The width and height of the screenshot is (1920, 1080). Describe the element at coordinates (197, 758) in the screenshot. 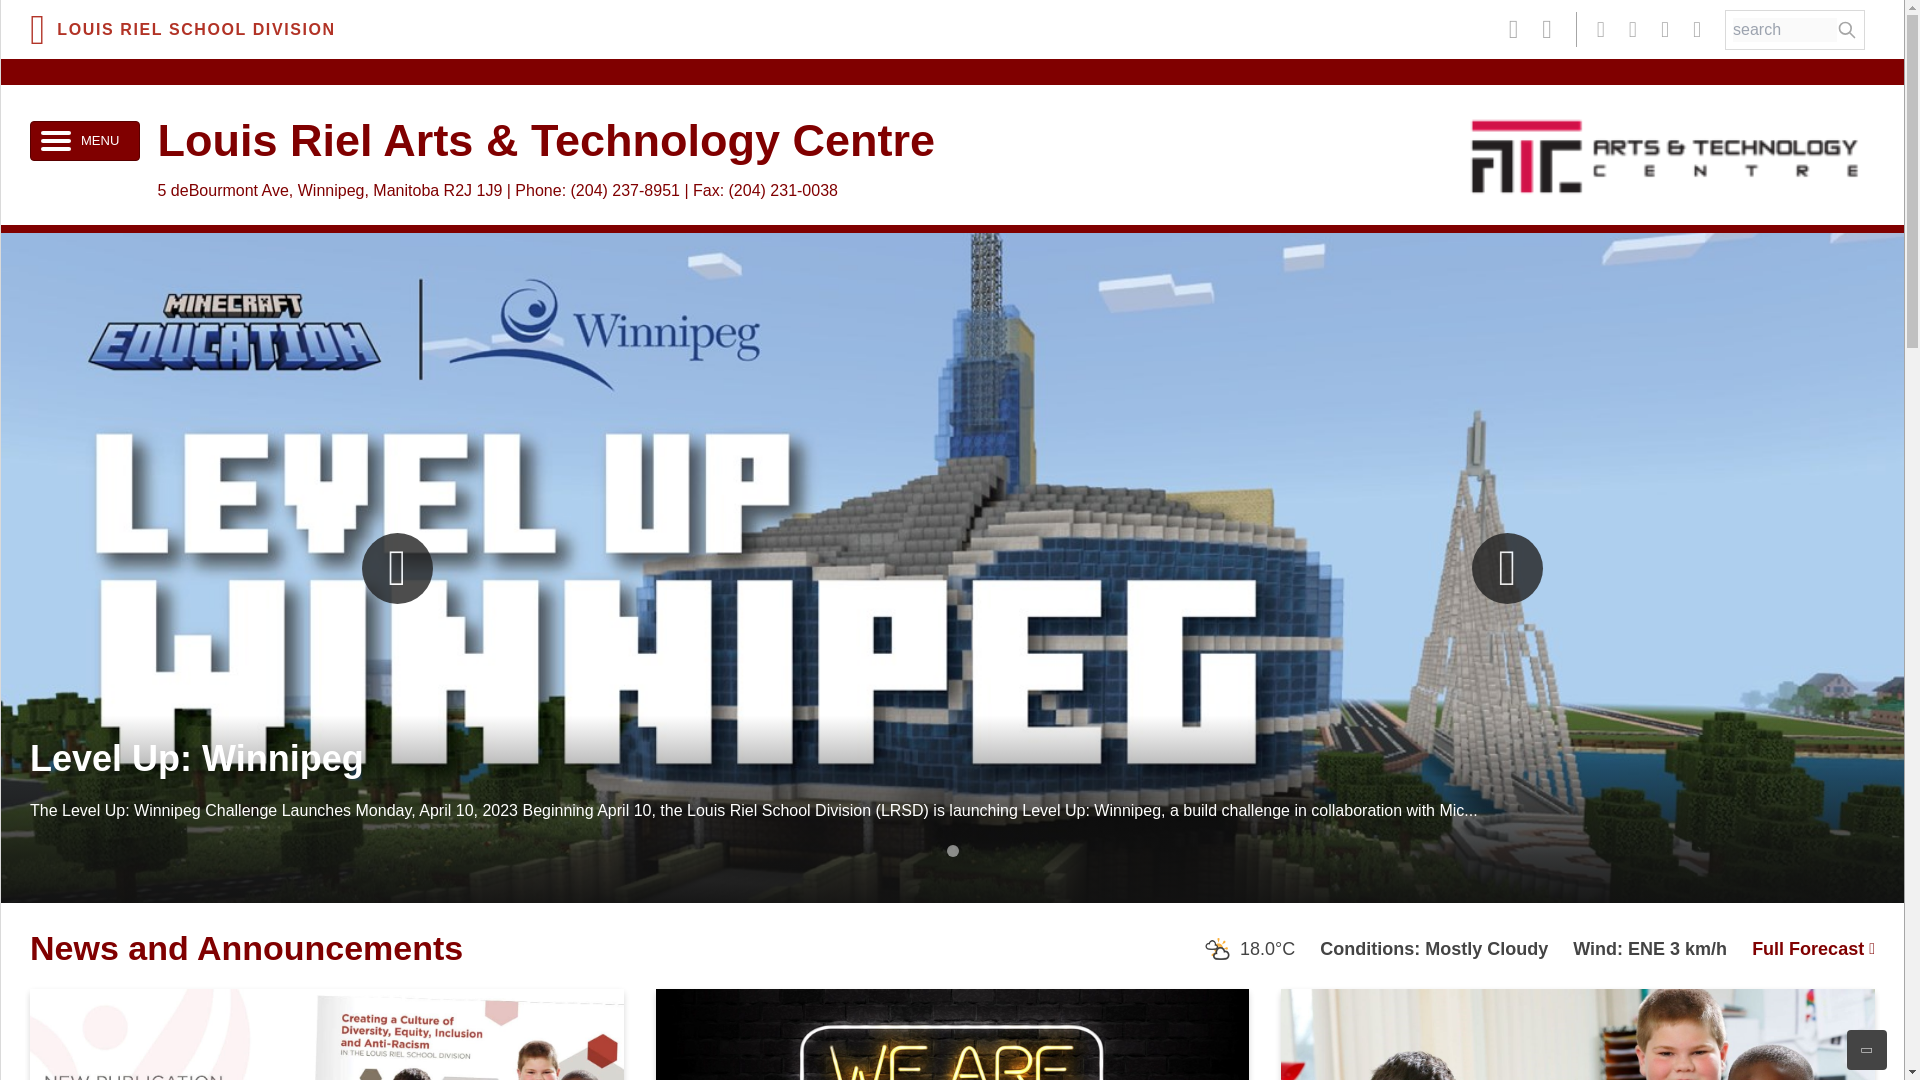

I see `Level Up: Winnipeg` at that location.